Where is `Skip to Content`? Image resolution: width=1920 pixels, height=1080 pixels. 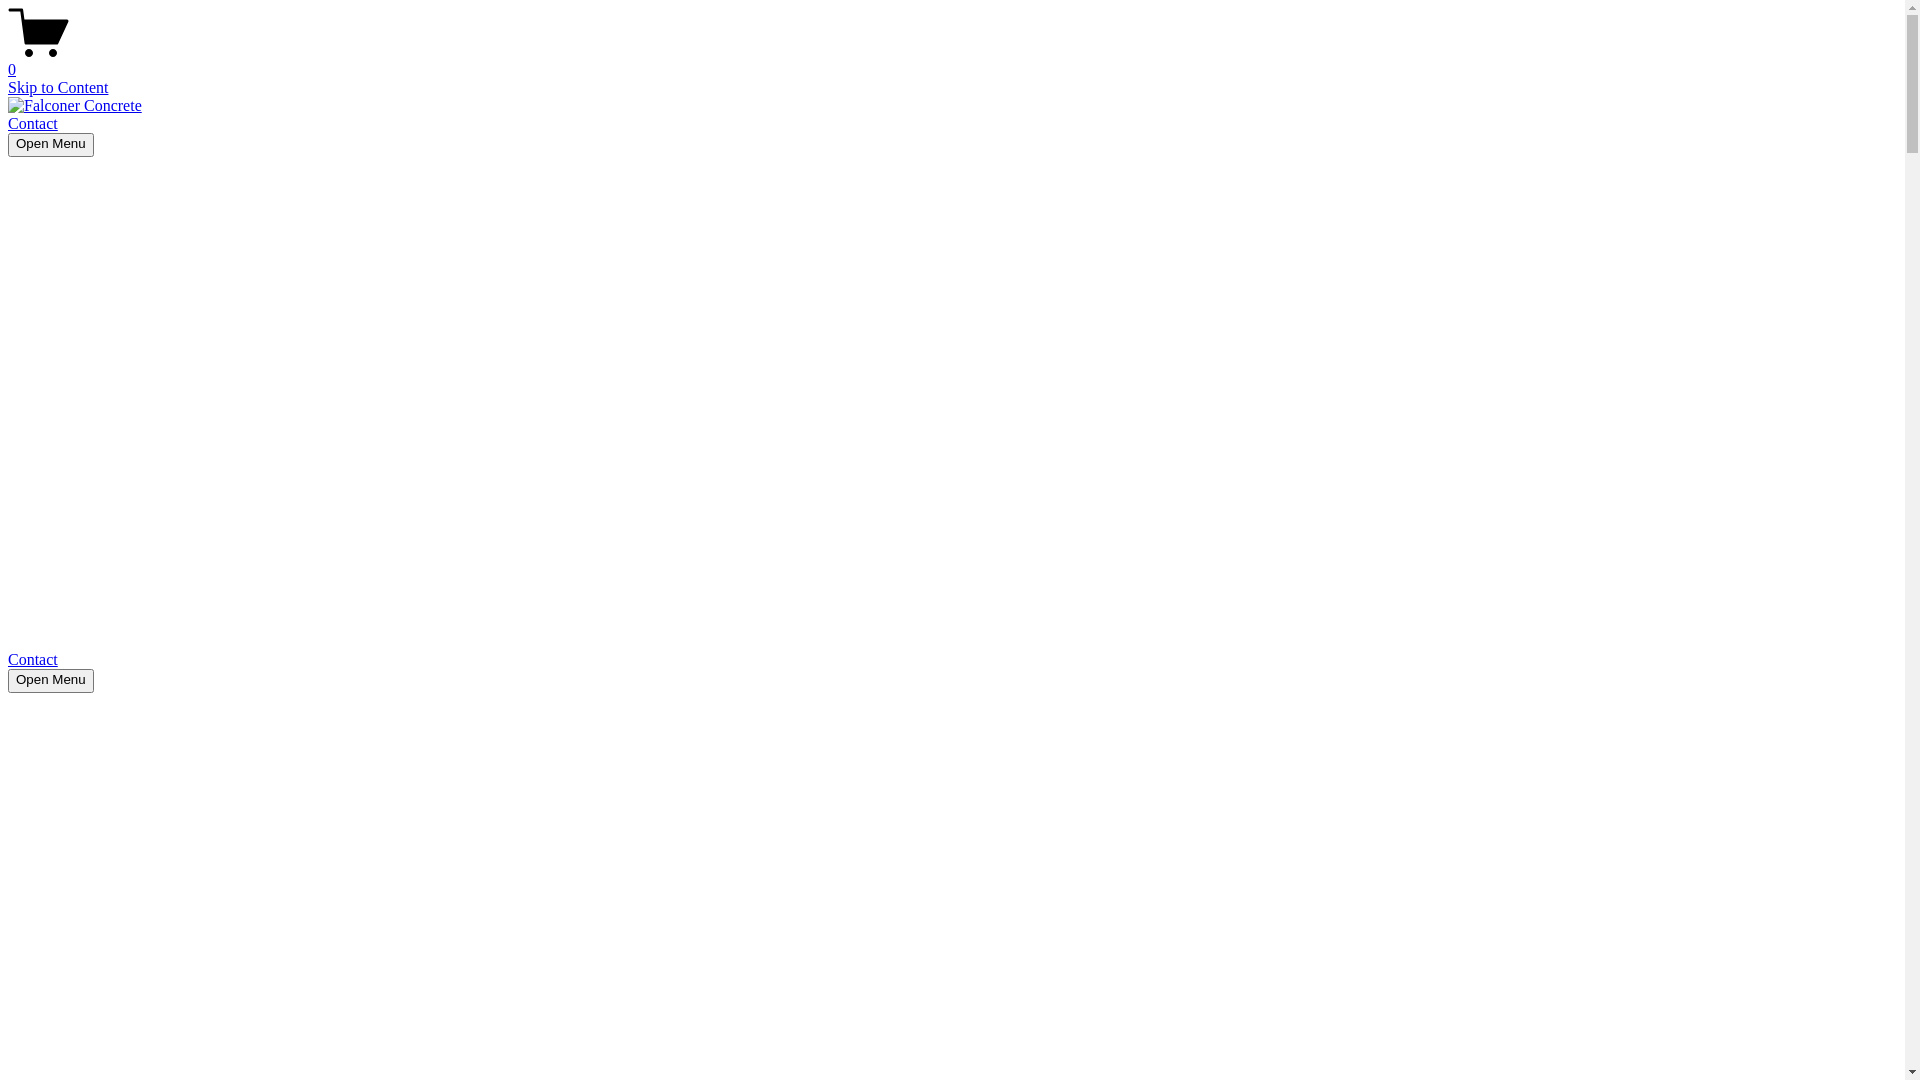
Skip to Content is located at coordinates (58, 88).